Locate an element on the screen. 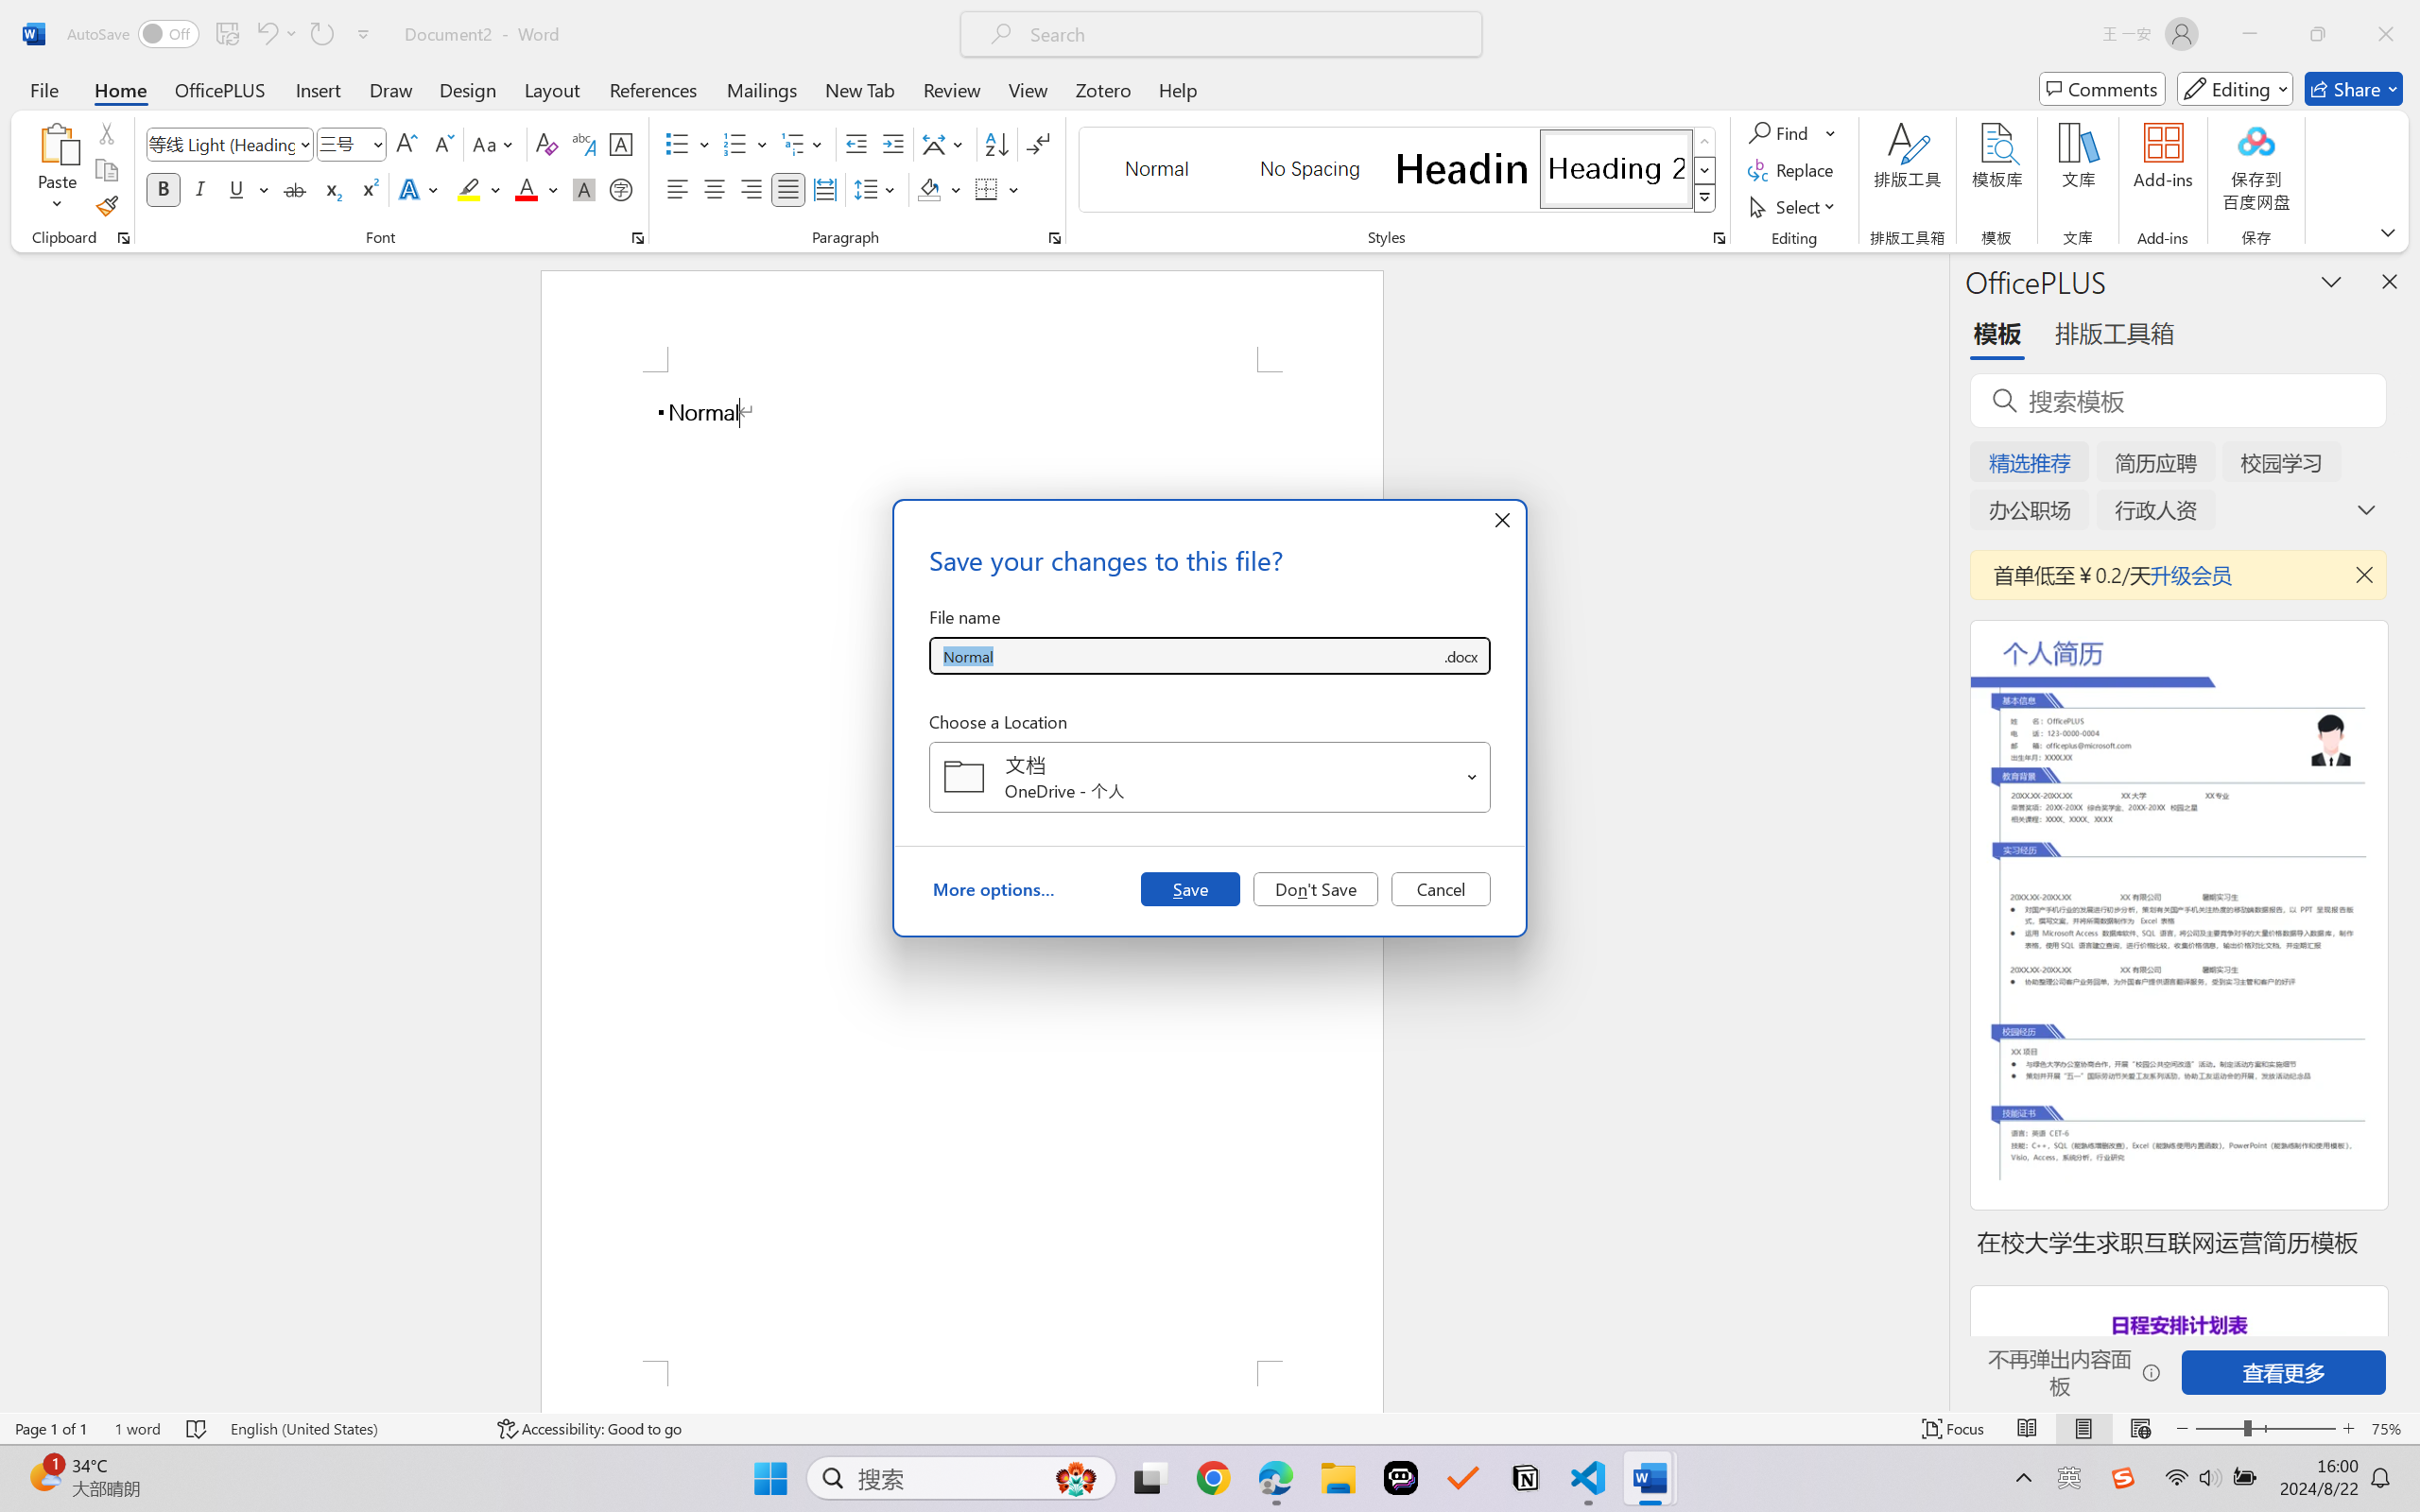 This screenshot has height=1512, width=2420. Don't Save is located at coordinates (1316, 888).